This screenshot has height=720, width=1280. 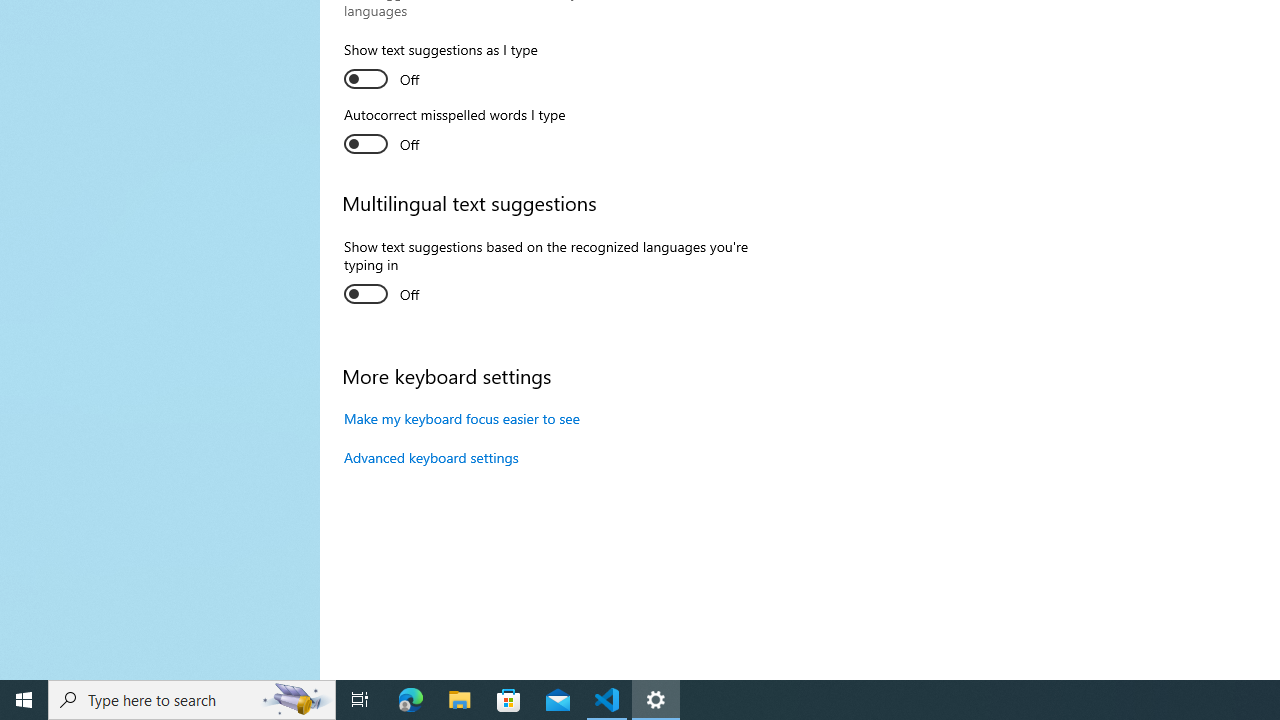 I want to click on Make my keyboard focus easier to see, so click(x=462, y=418).